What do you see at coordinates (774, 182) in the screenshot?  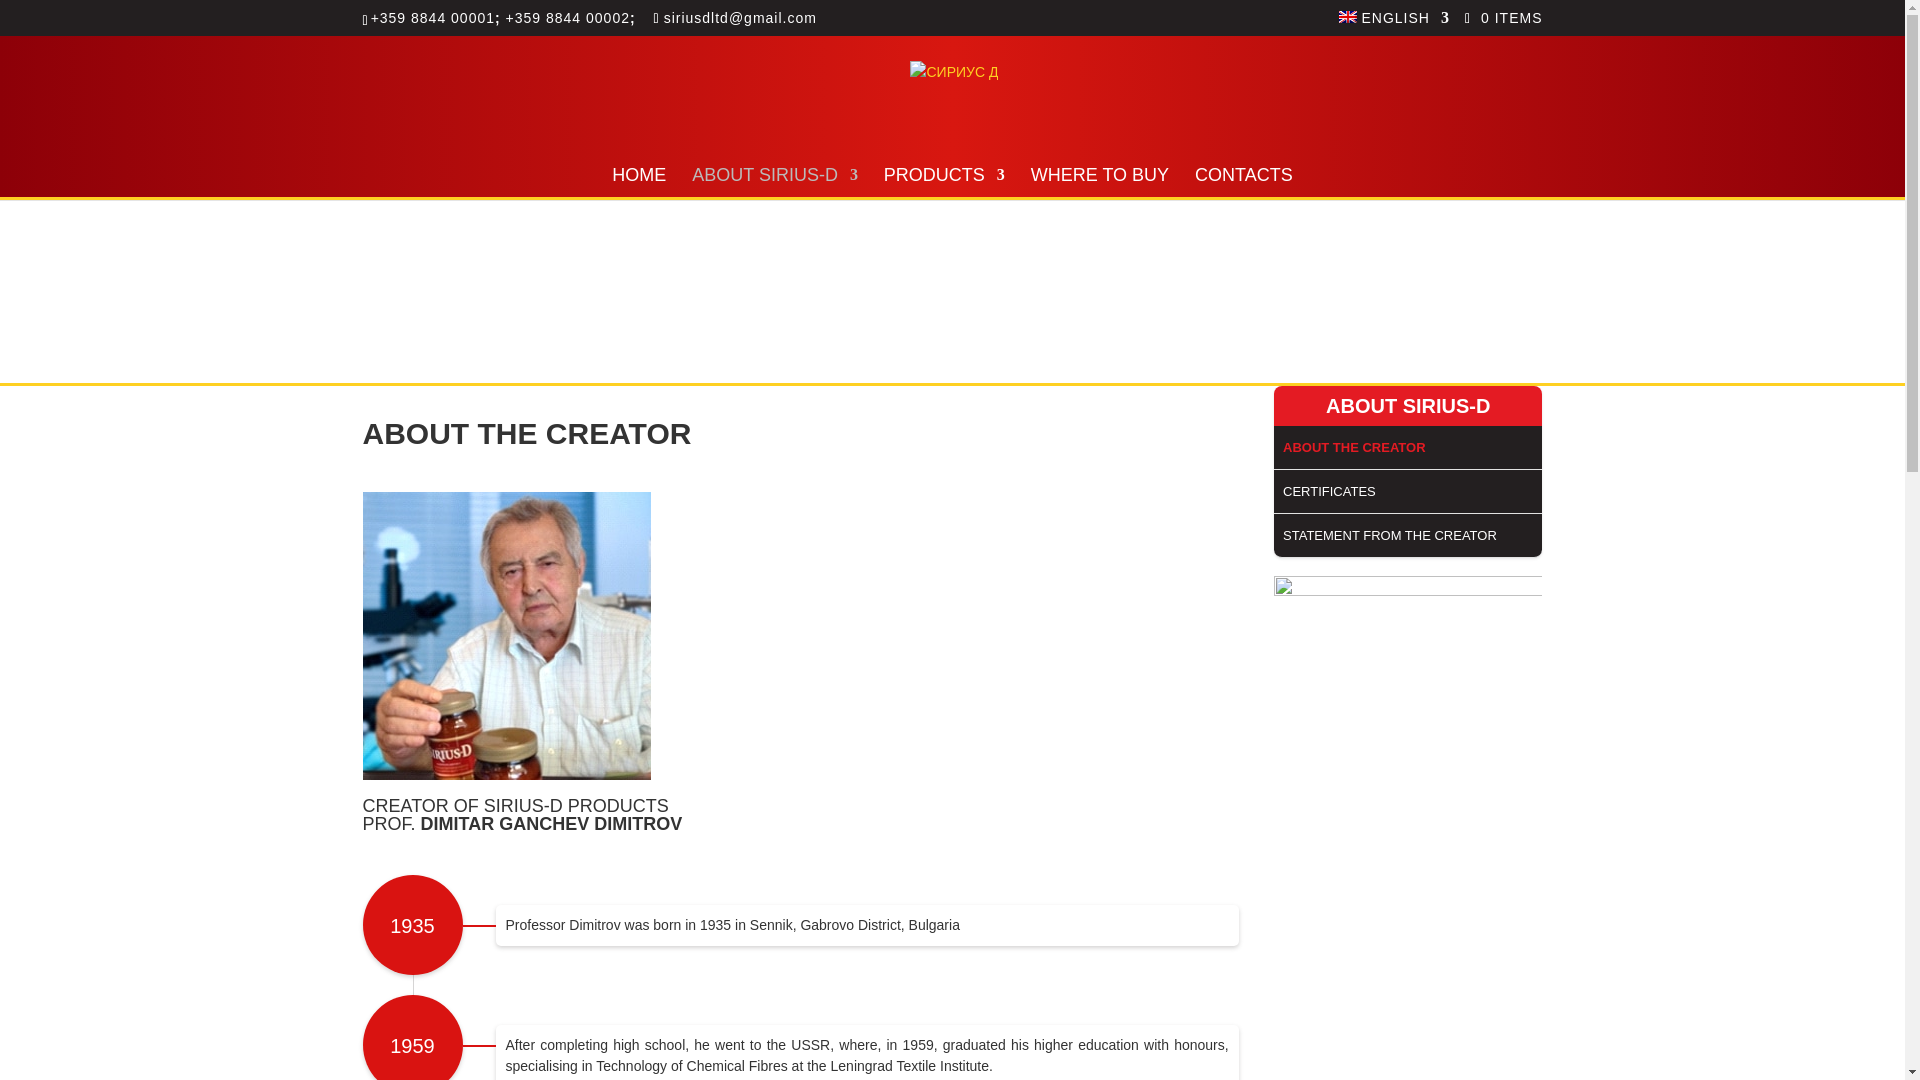 I see `ABOUT SIRIUS-D` at bounding box center [774, 182].